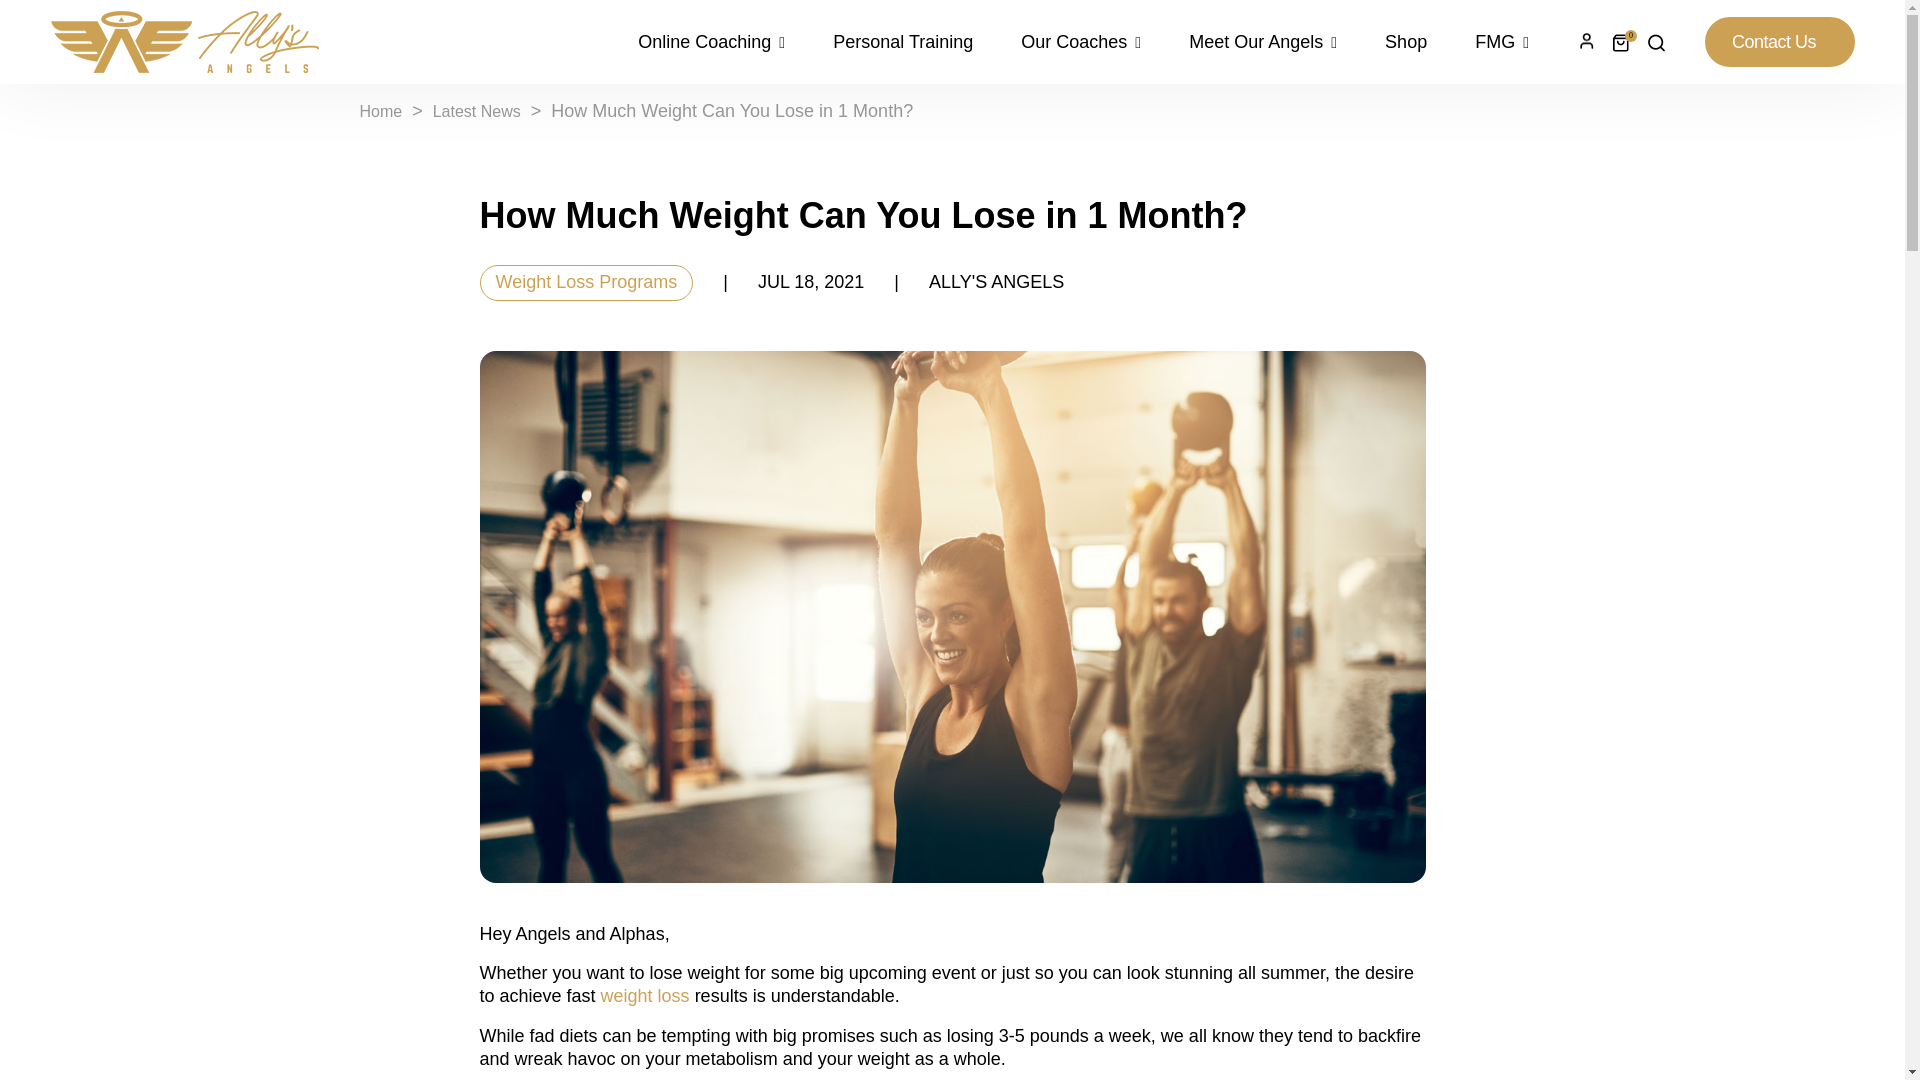 The image size is (1920, 1080). I want to click on Home, so click(382, 110).